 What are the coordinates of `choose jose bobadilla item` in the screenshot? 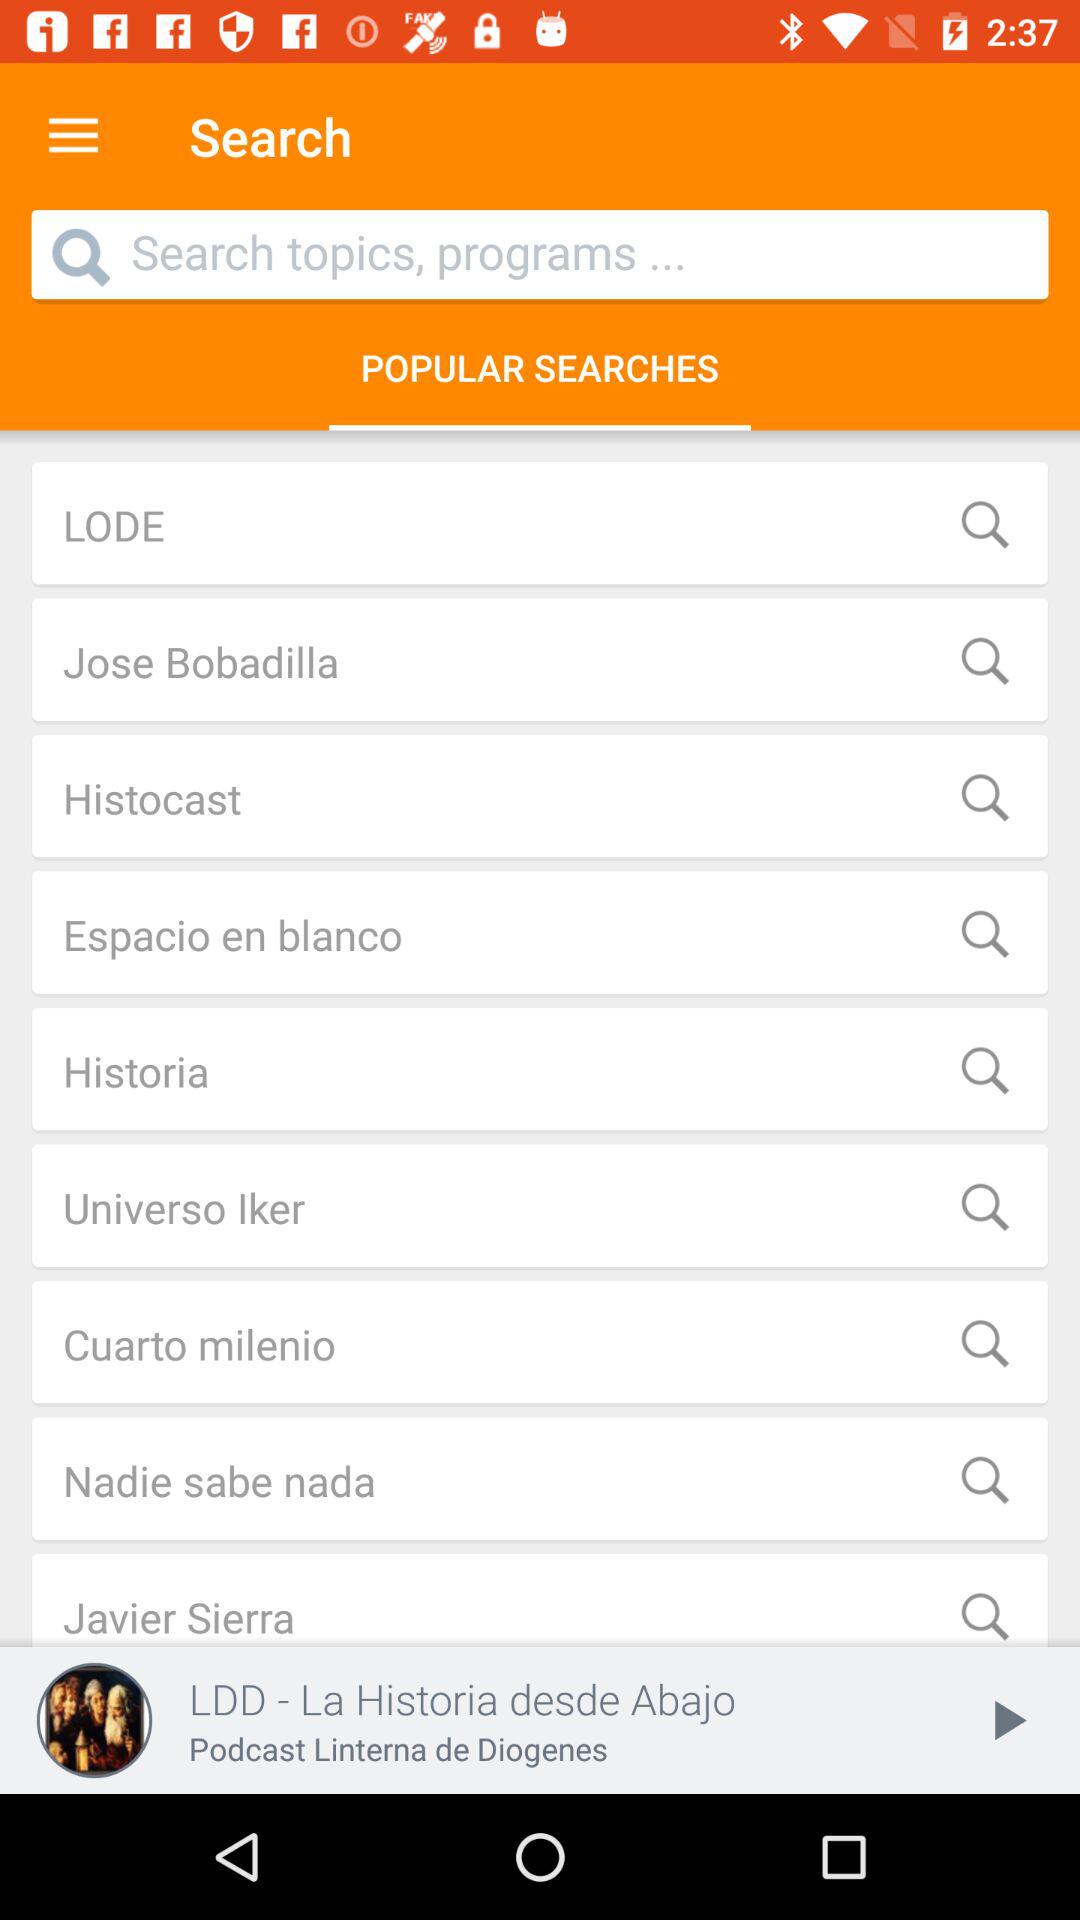 It's located at (540, 661).